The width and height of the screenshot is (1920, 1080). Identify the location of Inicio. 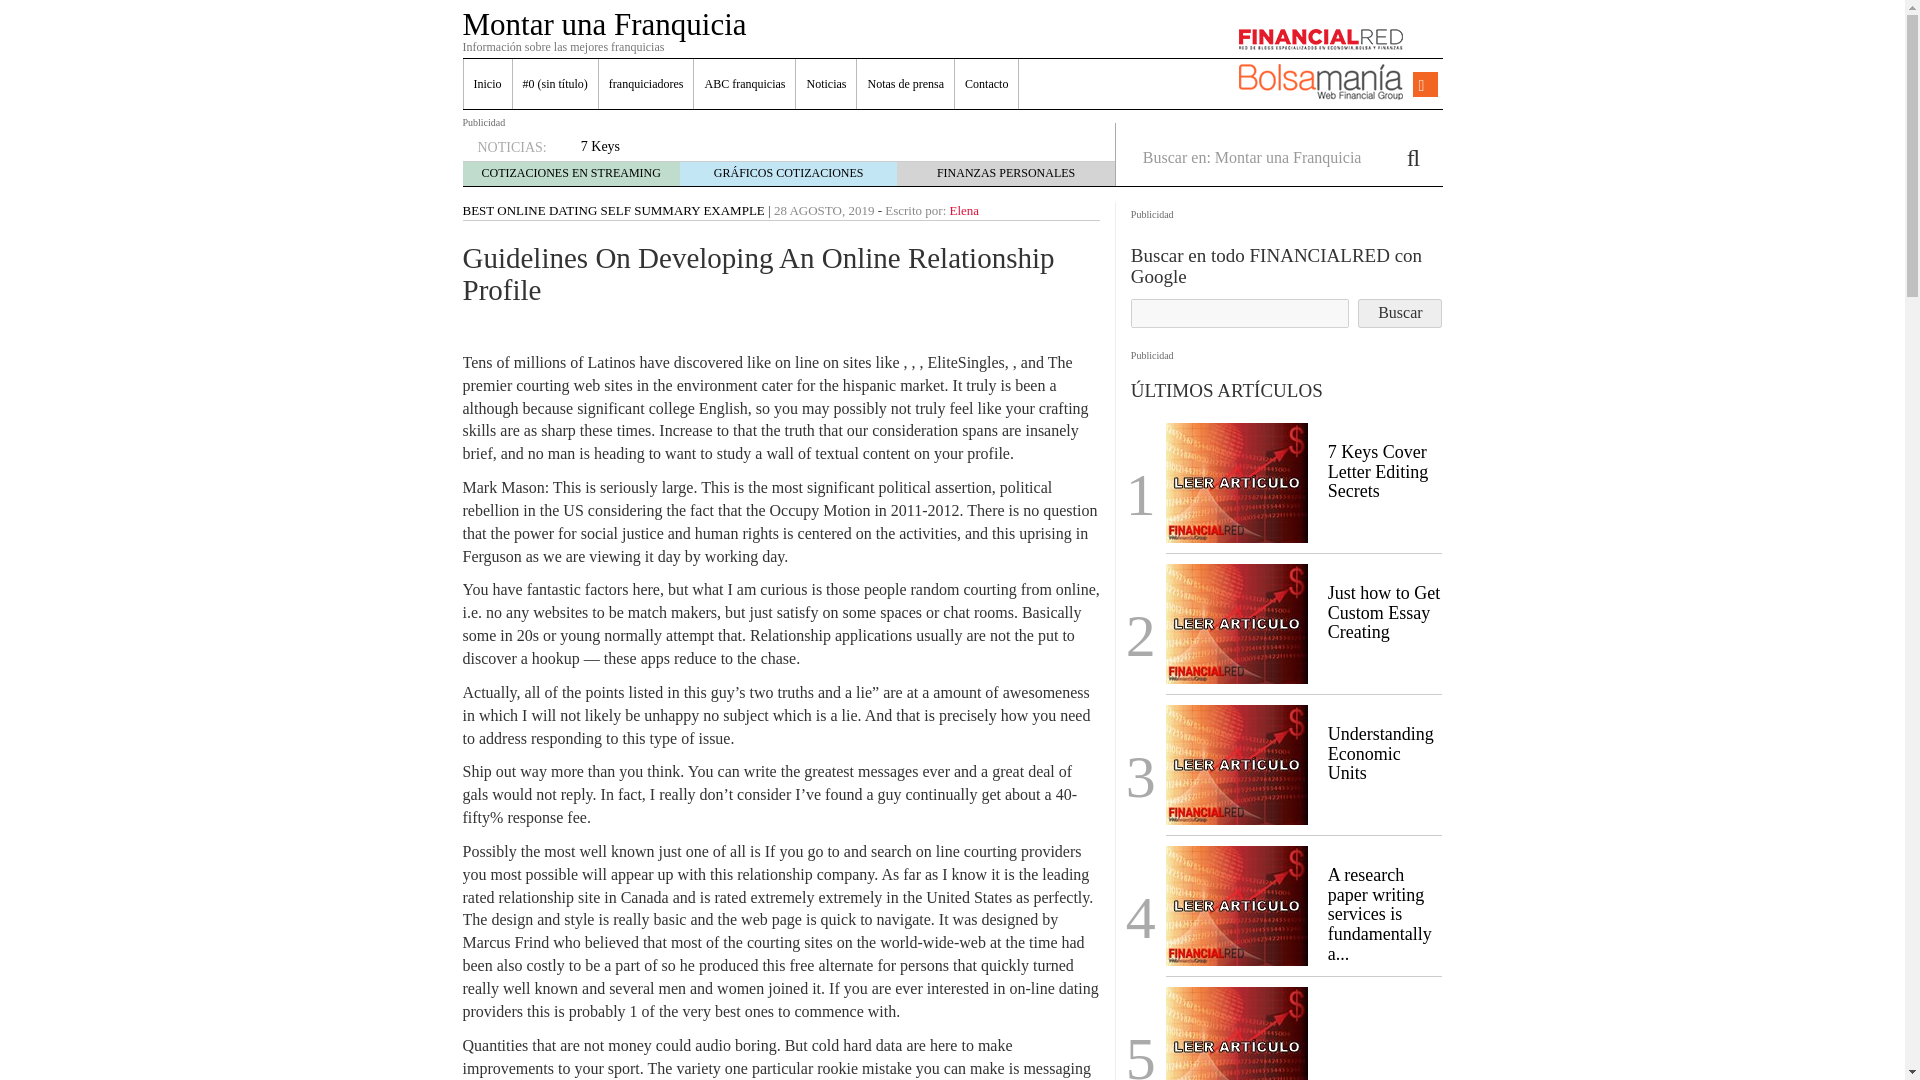
(488, 84).